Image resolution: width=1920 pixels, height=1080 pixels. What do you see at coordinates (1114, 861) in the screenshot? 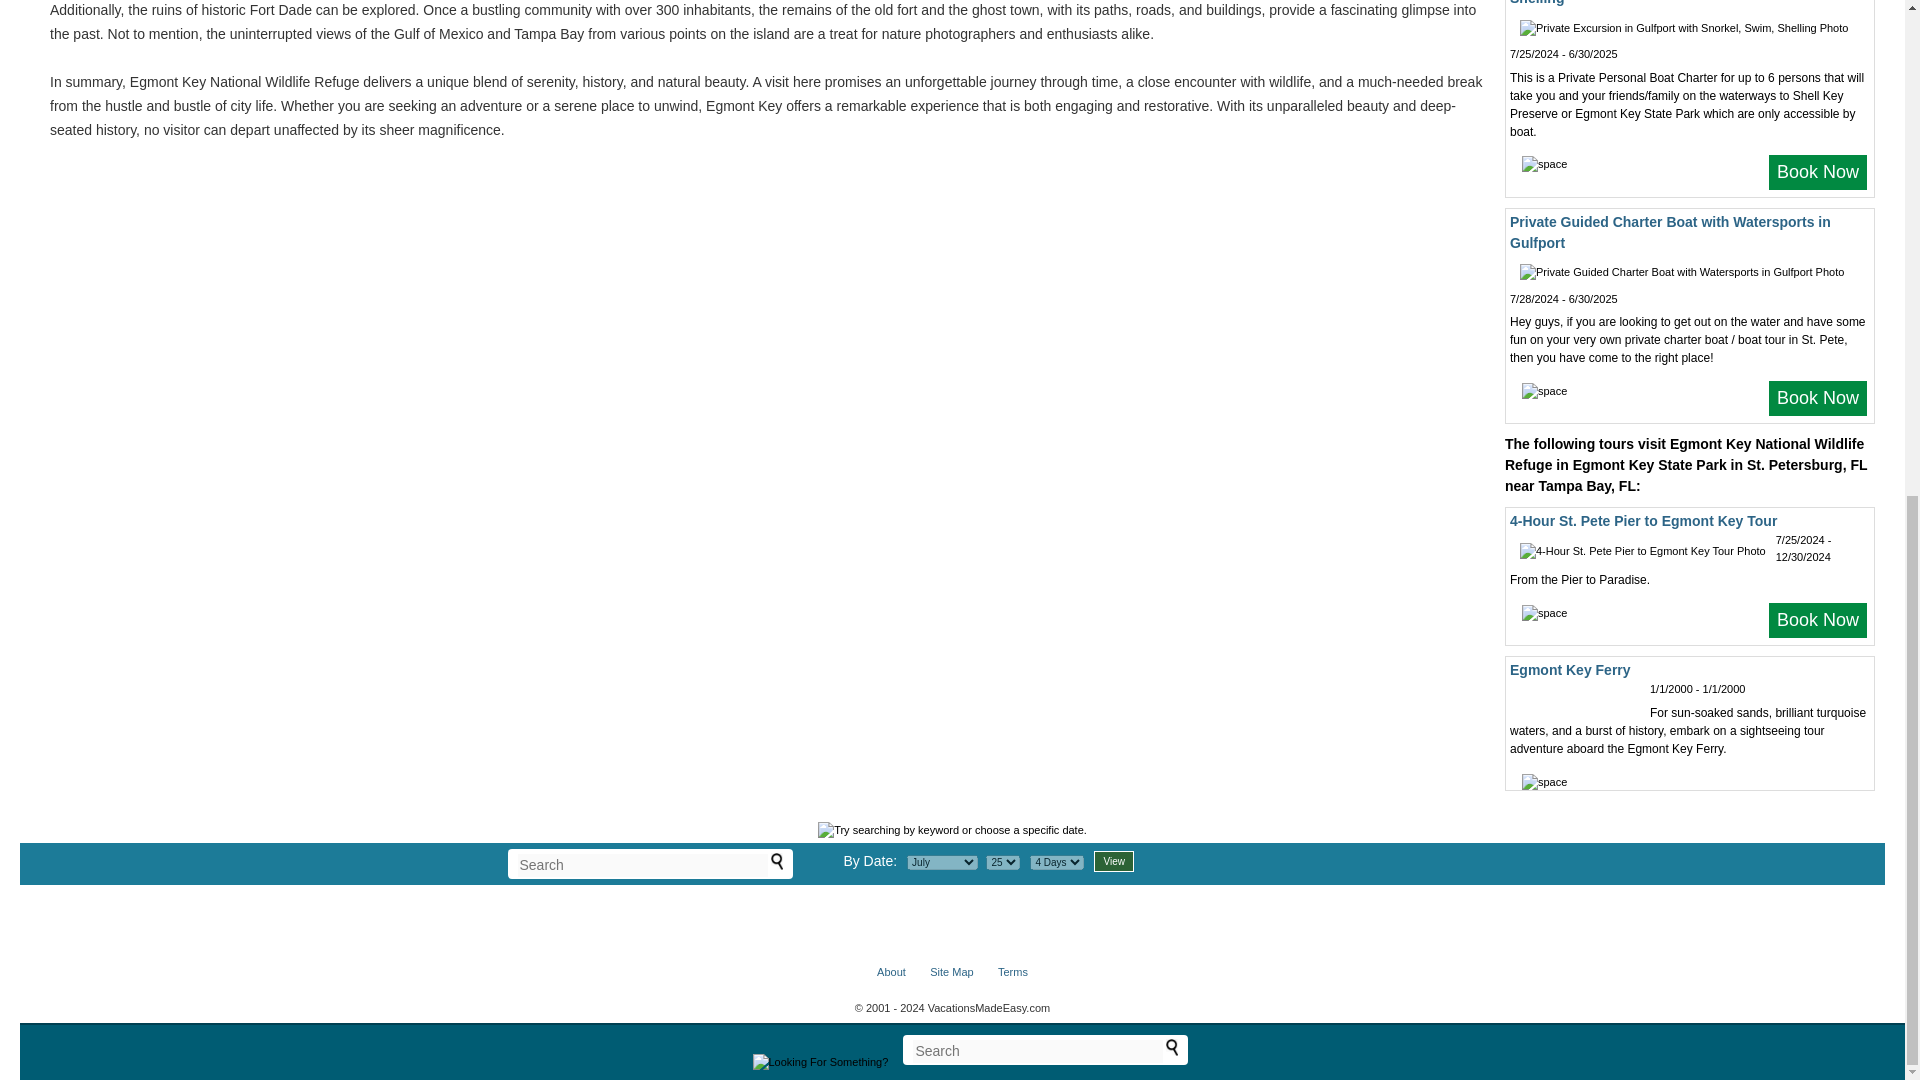
I see `View` at bounding box center [1114, 861].